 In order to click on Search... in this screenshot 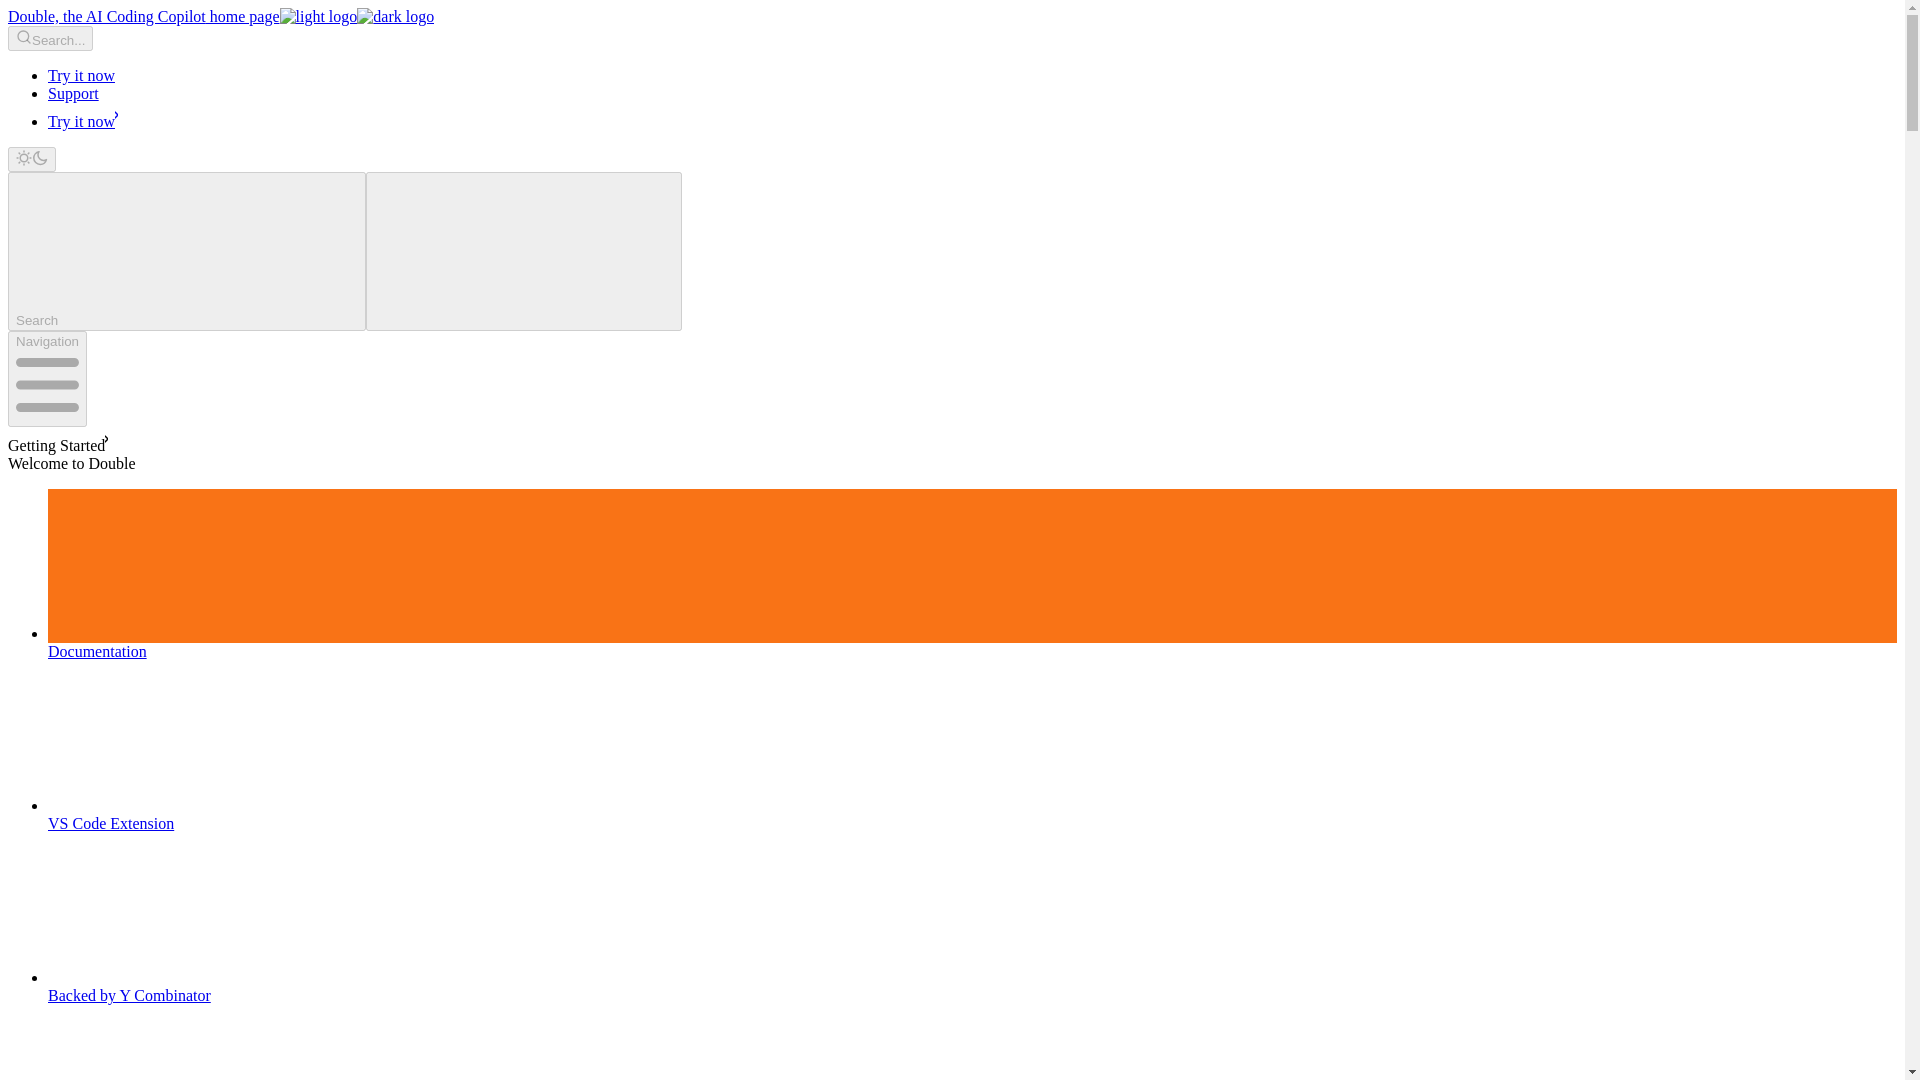, I will do `click(50, 38)`.